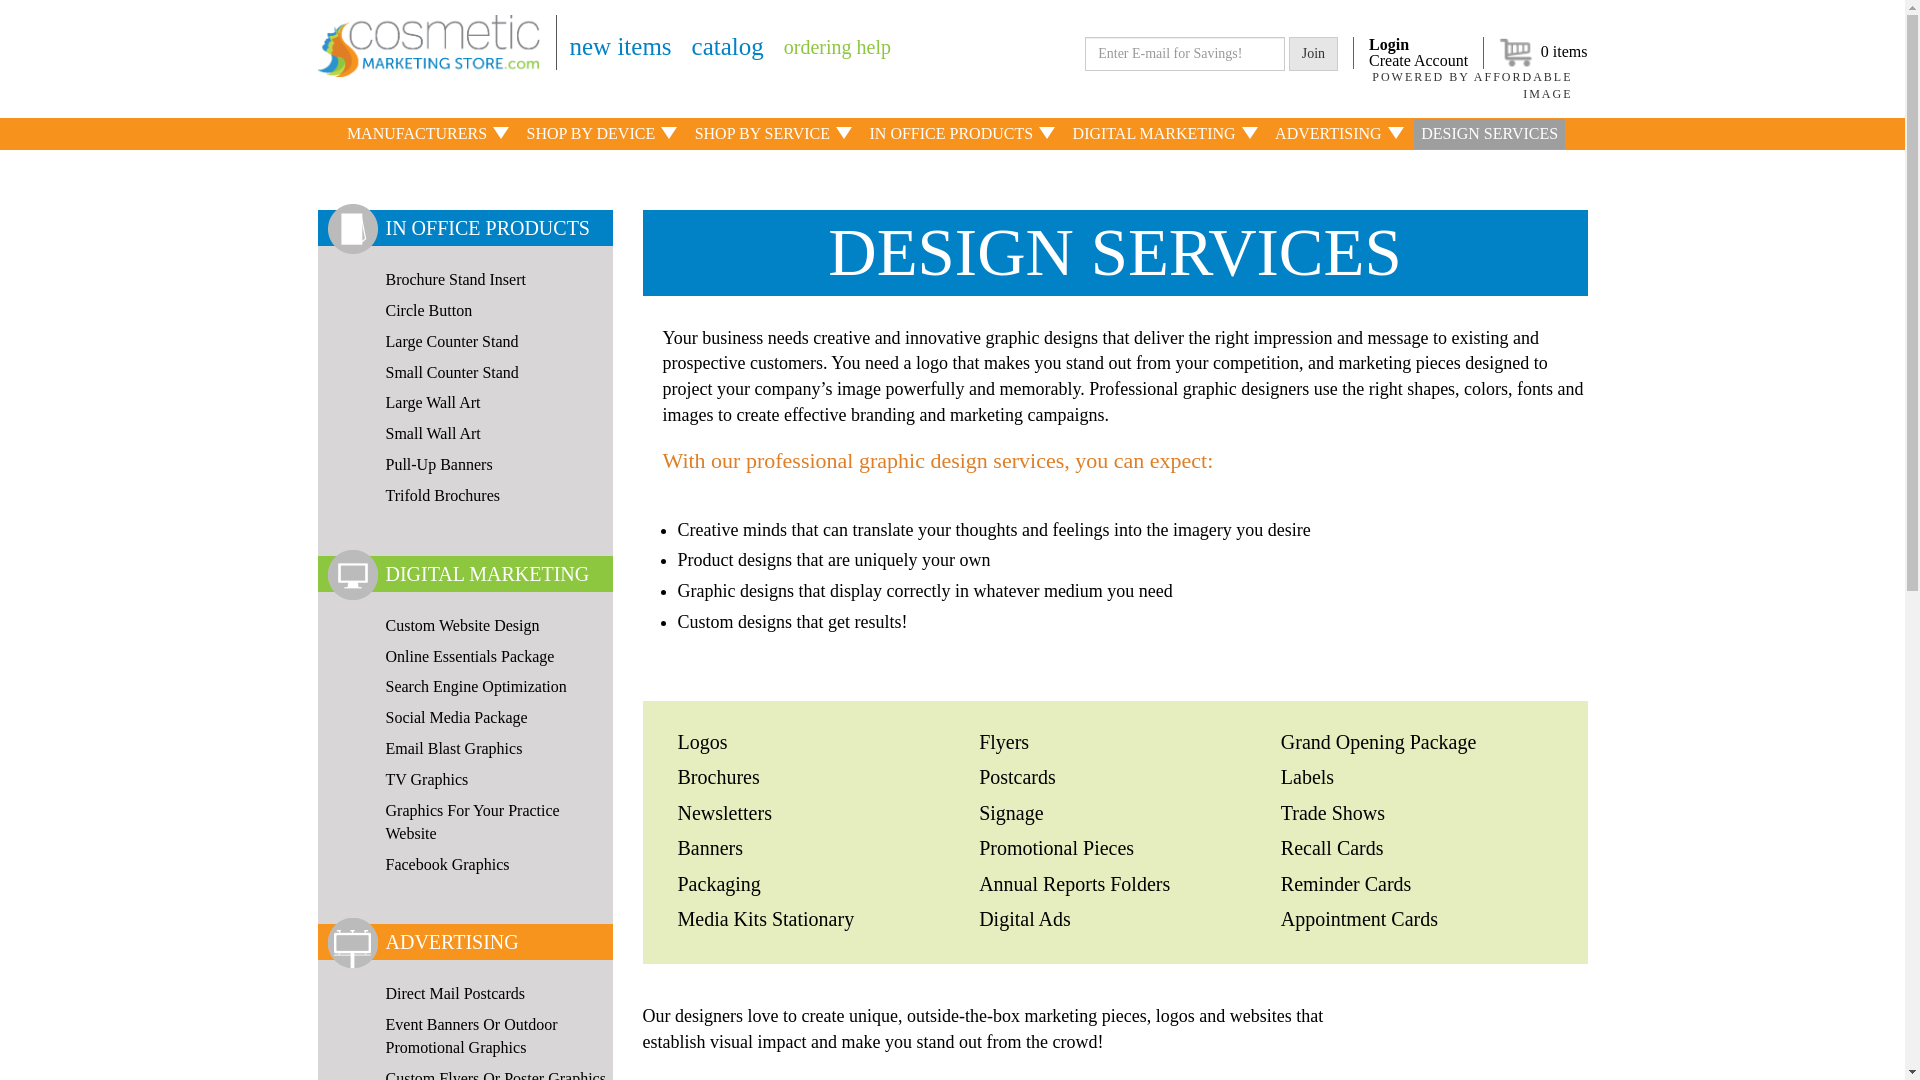  I want to click on catalog, so click(728, 46).